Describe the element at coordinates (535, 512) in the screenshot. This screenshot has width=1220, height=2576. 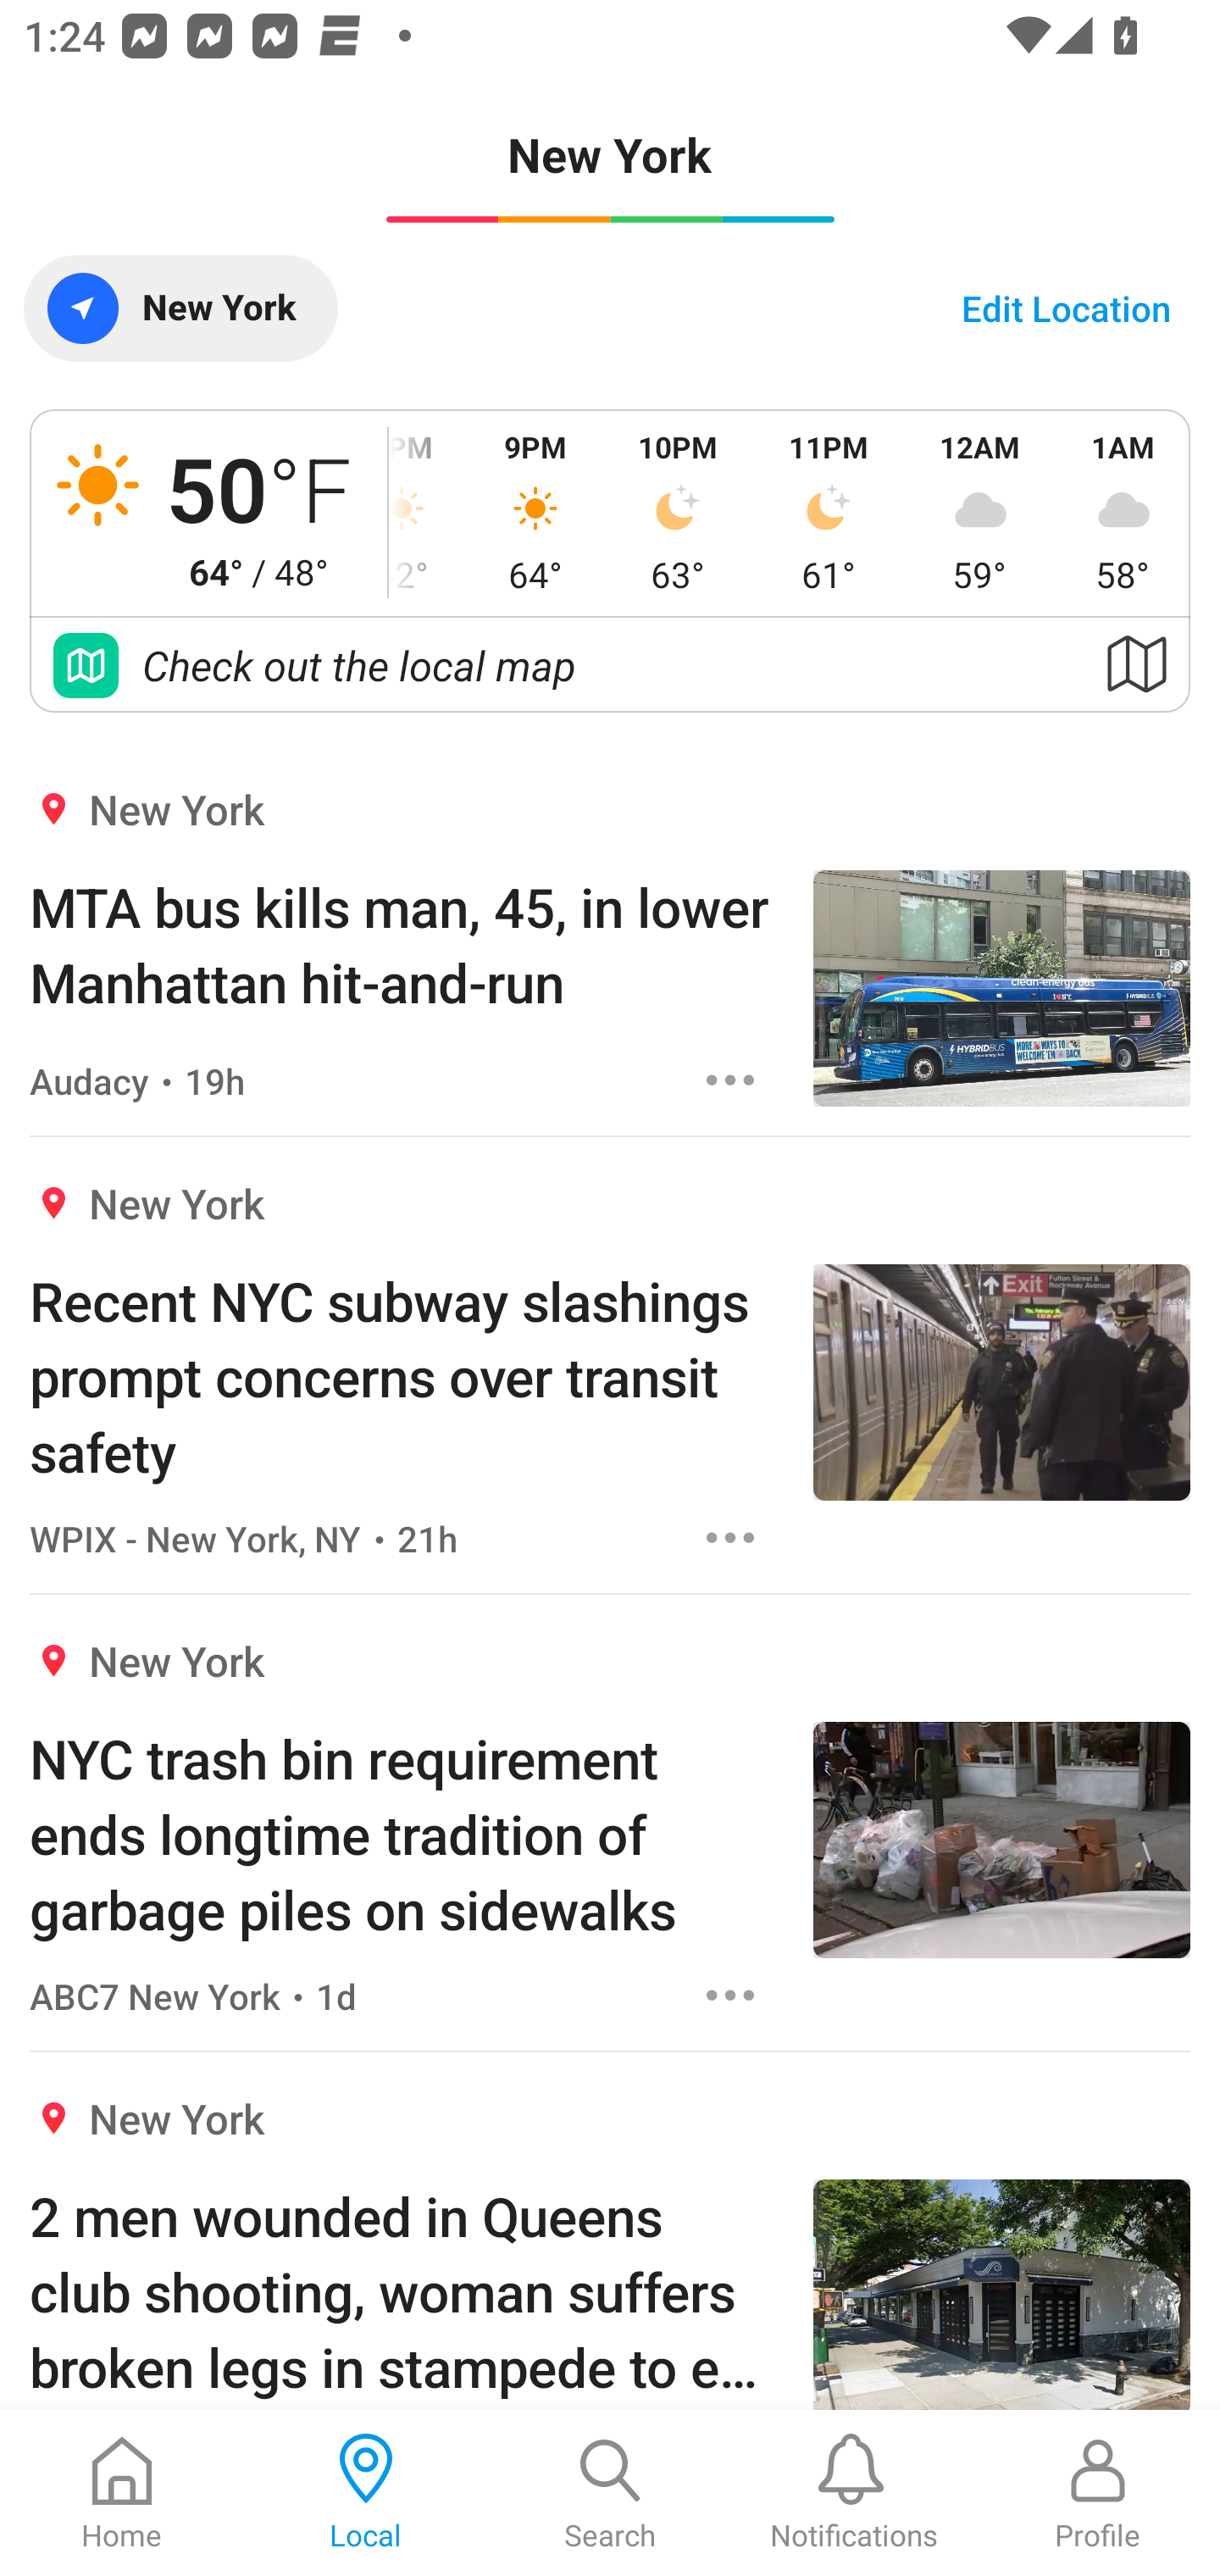
I see `9PM 64°` at that location.